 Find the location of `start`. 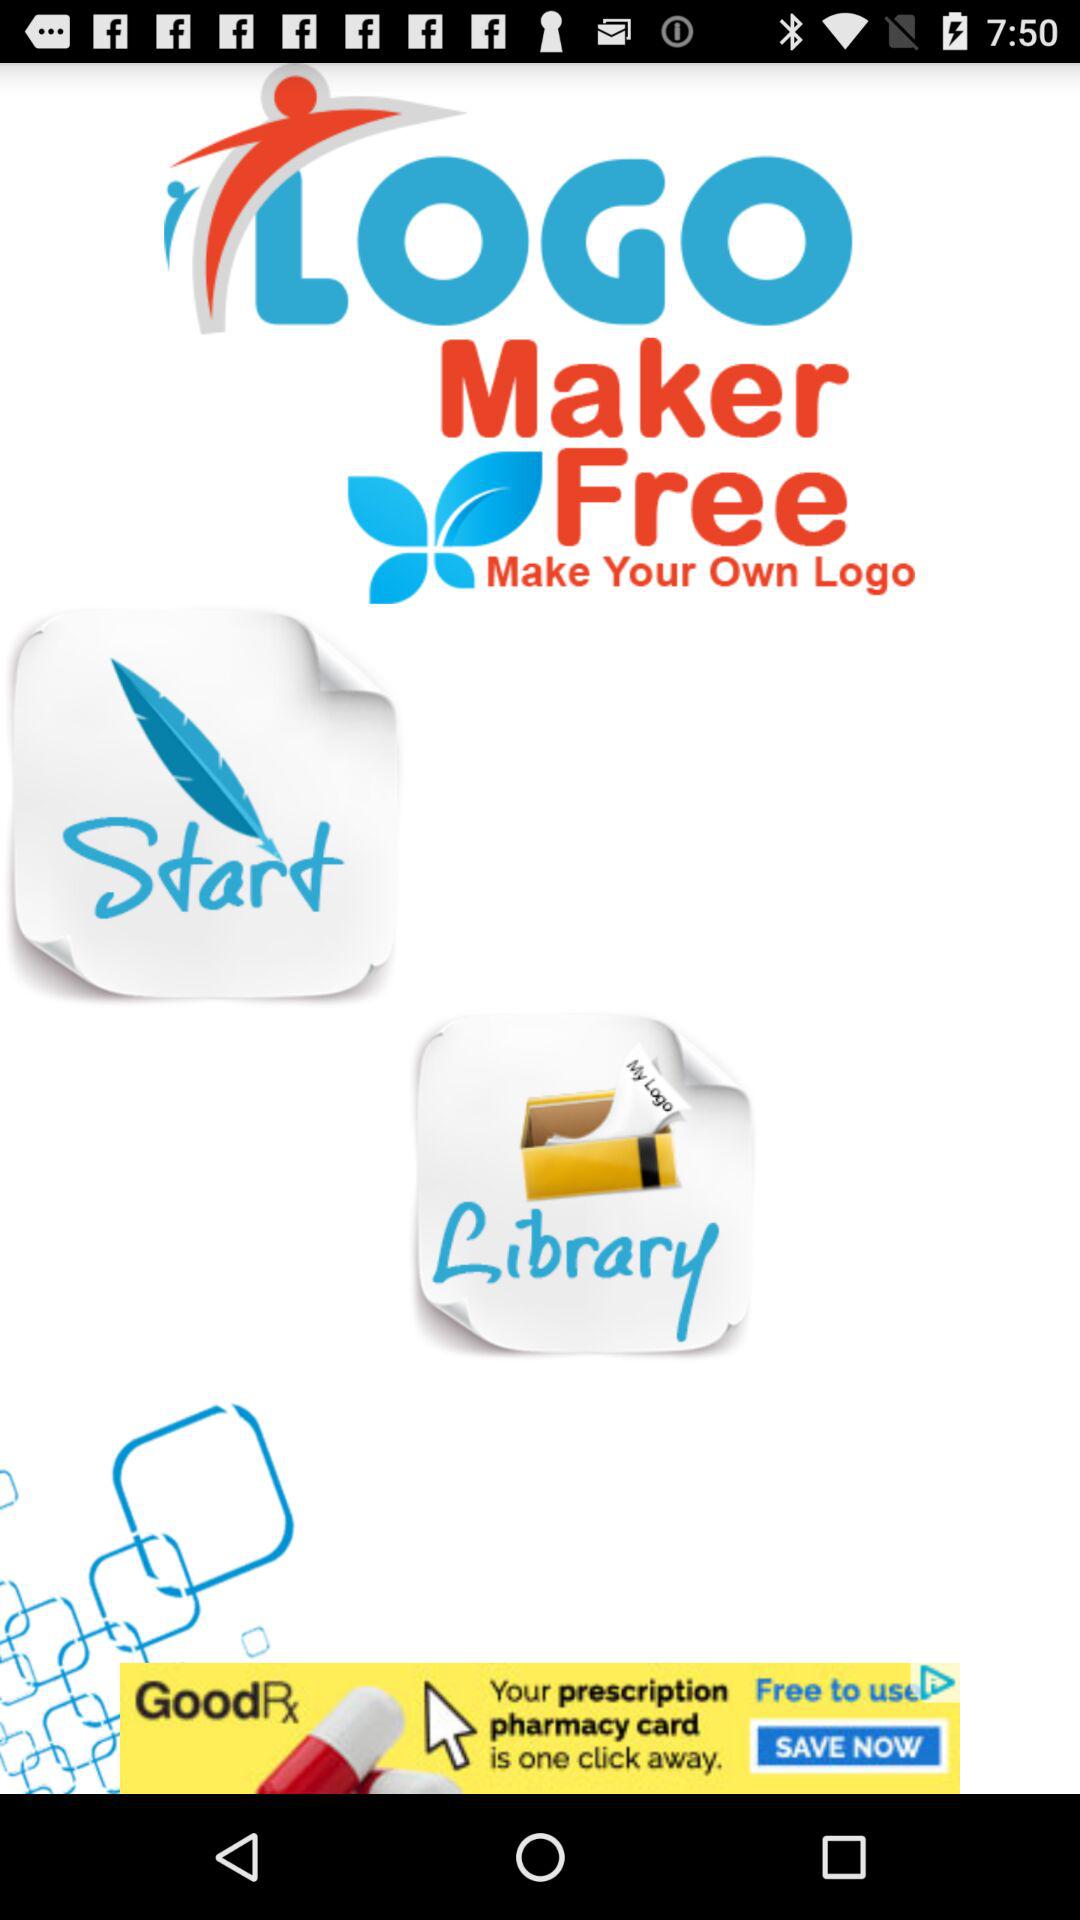

start is located at coordinates (202, 806).